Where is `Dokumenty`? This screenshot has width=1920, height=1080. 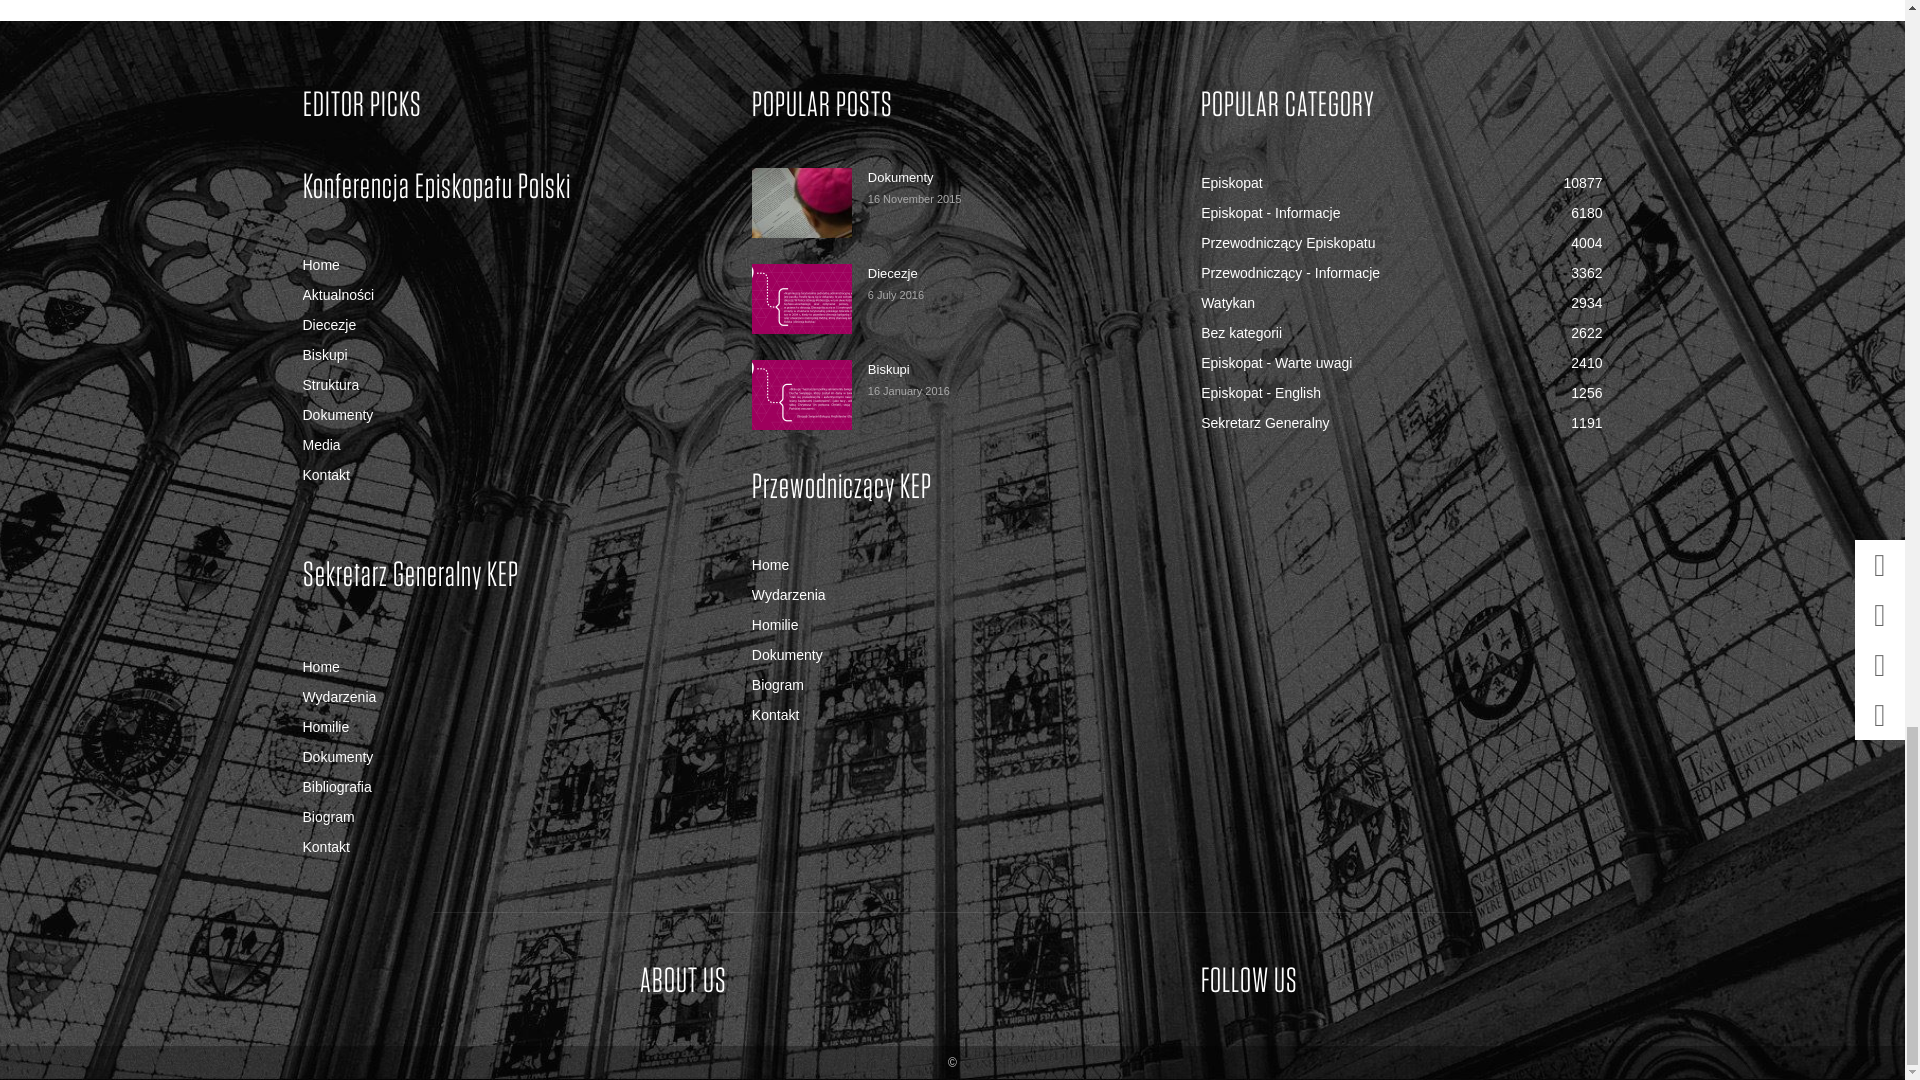 Dokumenty is located at coordinates (802, 202).